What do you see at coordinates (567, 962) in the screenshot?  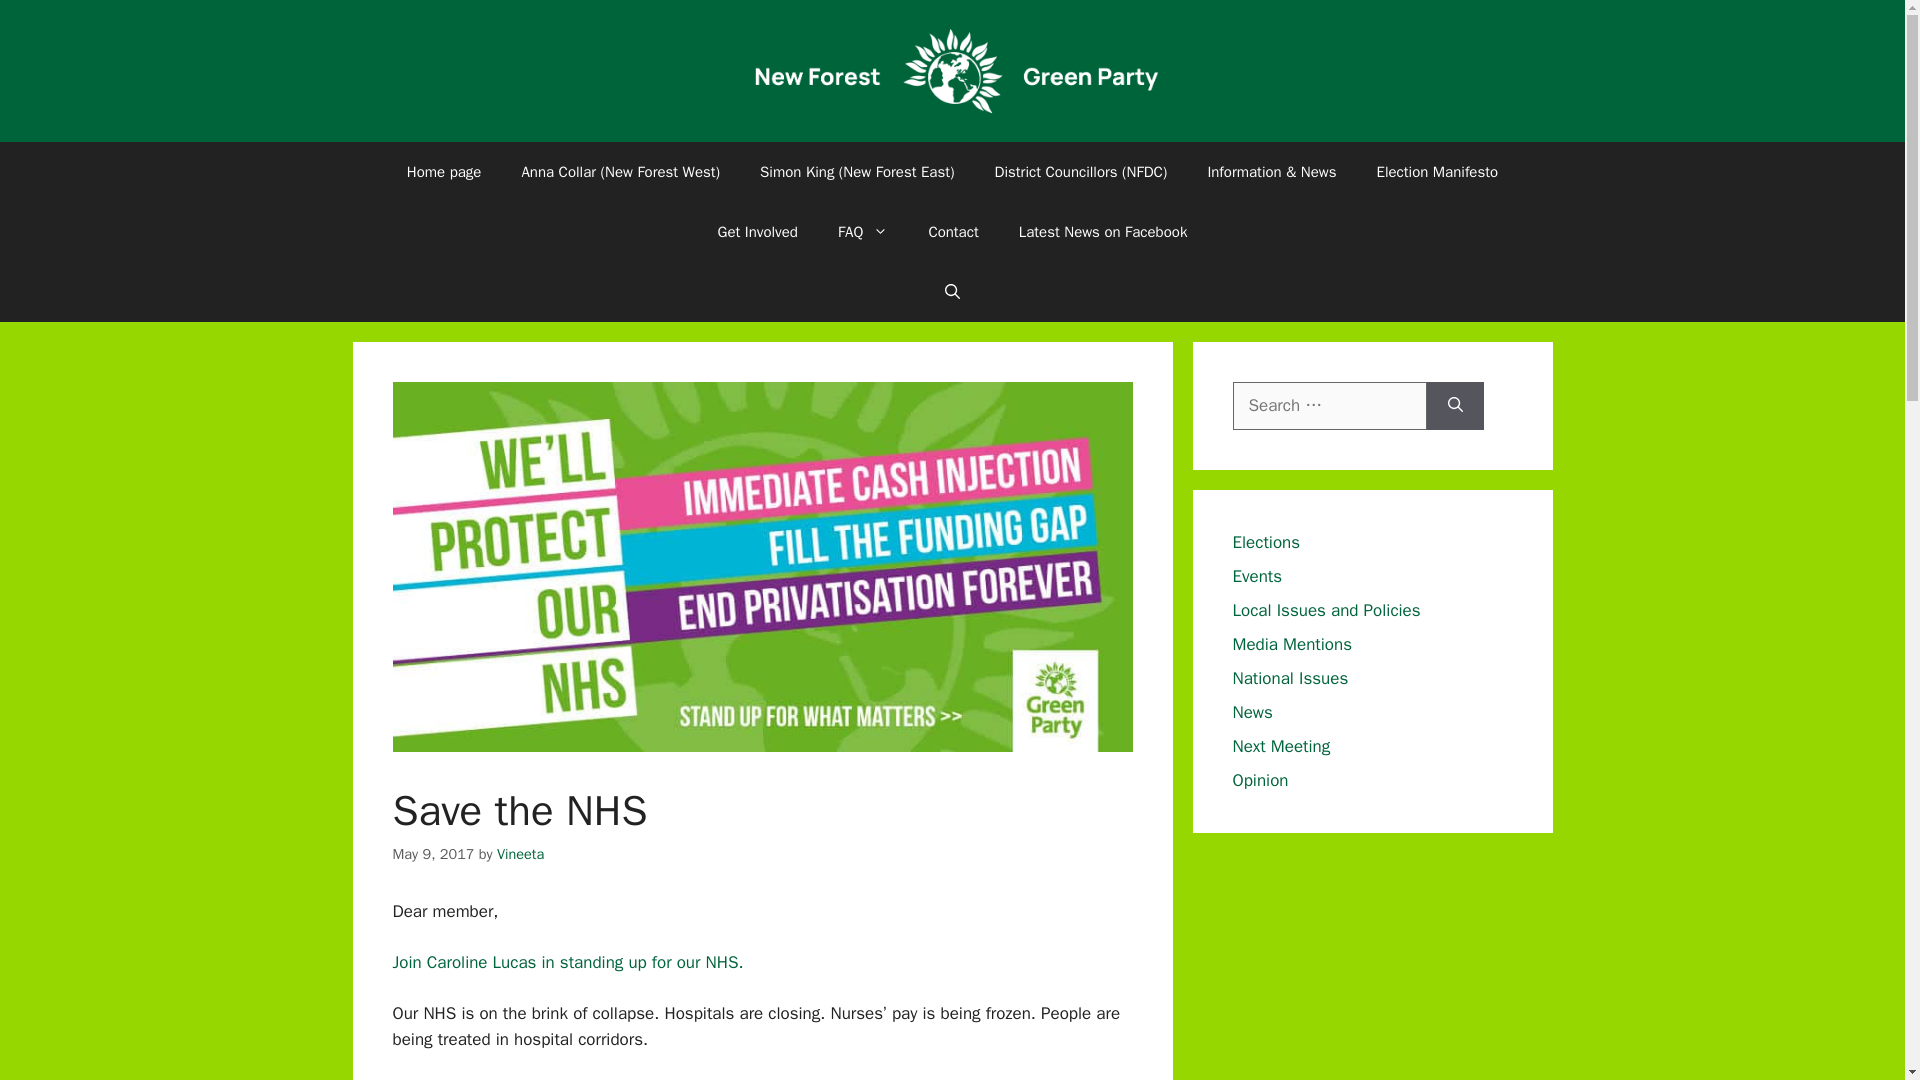 I see `Join Caroline Lucas in standing up for our NHS.` at bounding box center [567, 962].